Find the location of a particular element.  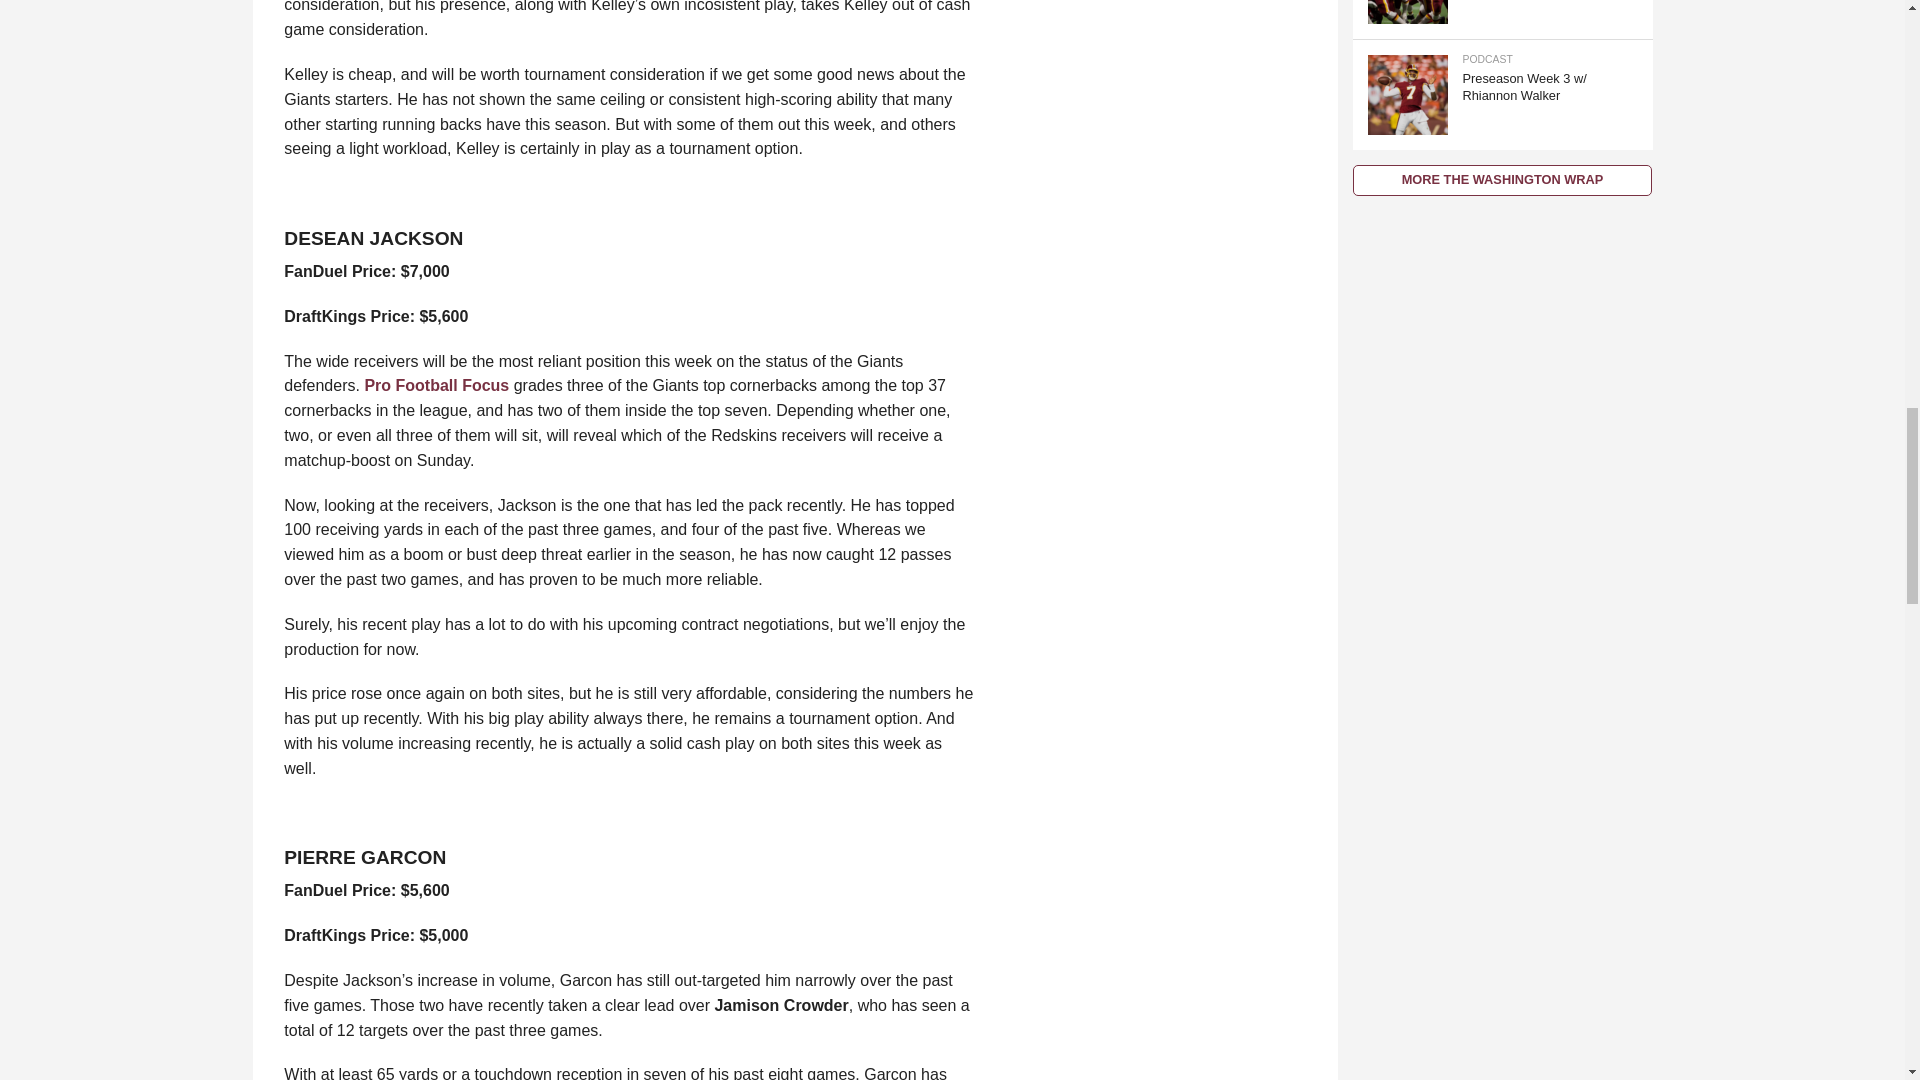

Pro Football Focus is located at coordinates (436, 385).